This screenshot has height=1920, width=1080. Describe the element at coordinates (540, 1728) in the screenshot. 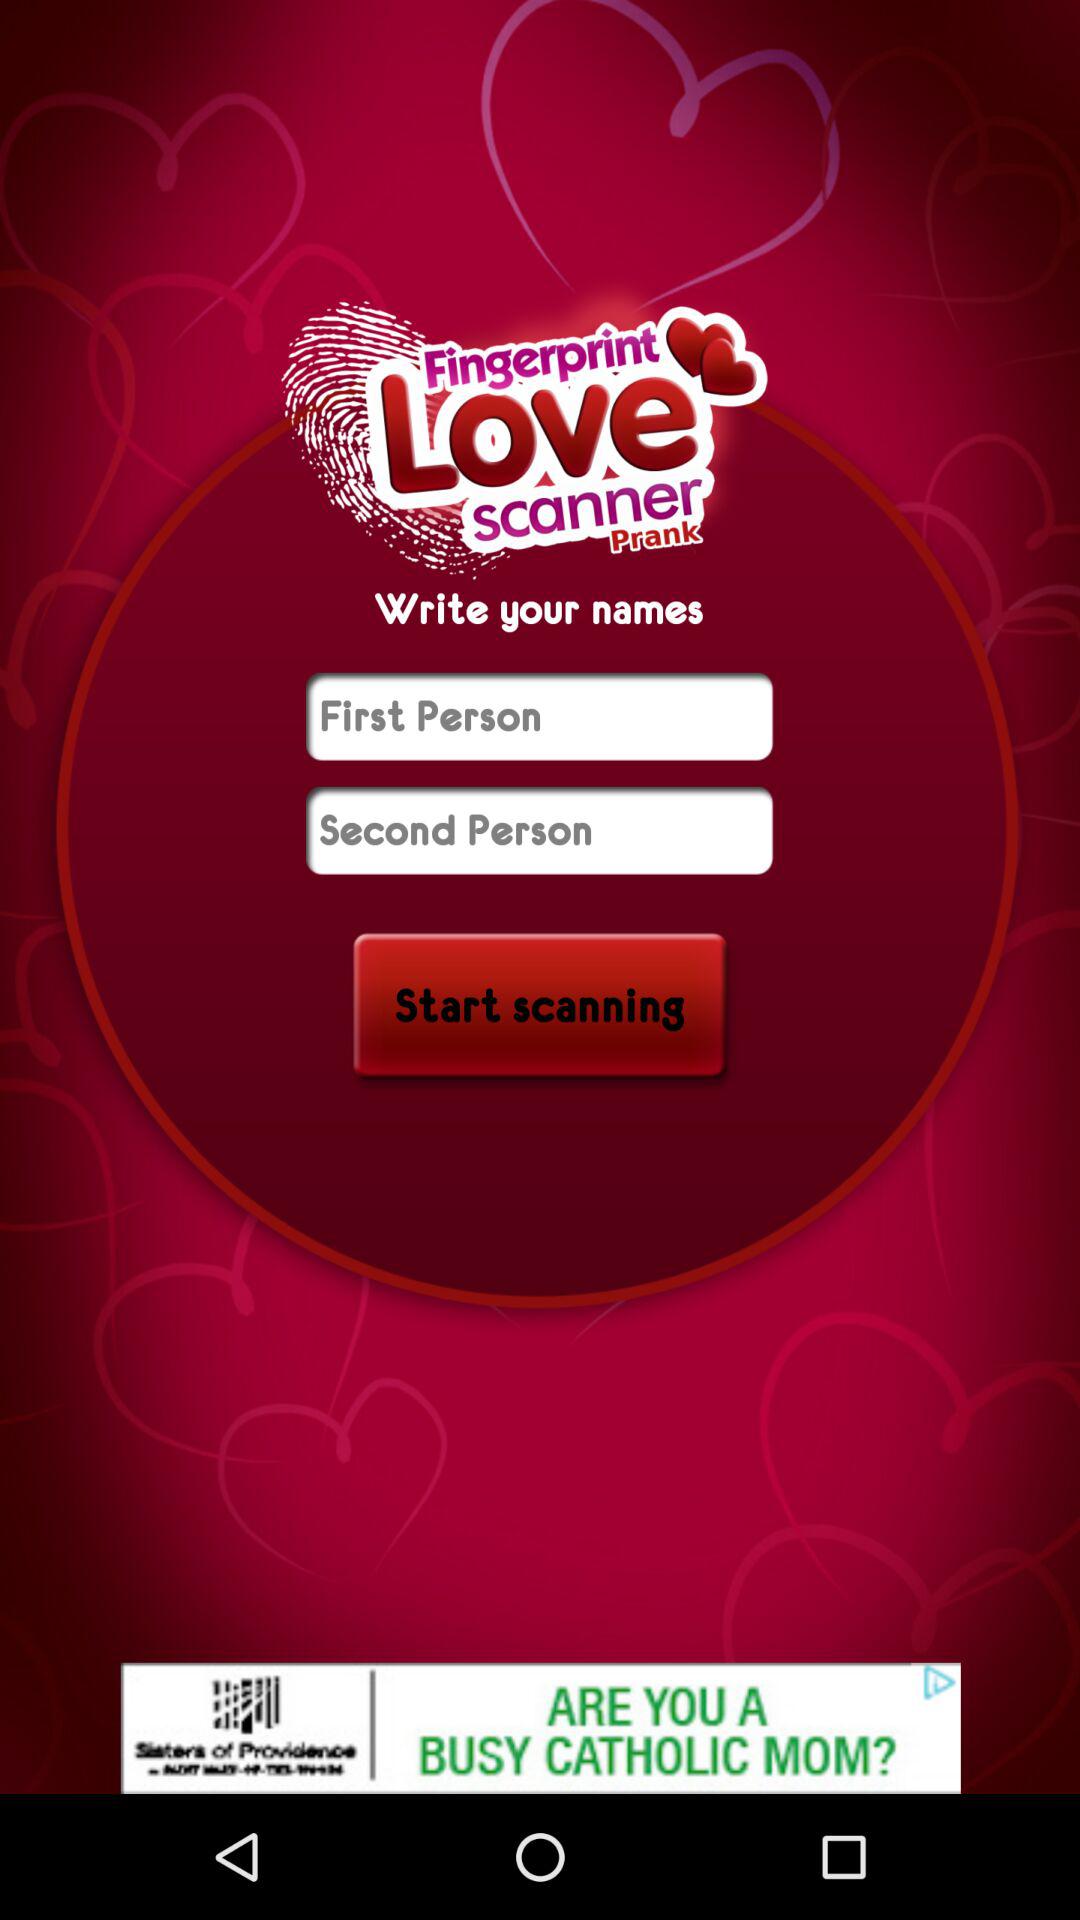

I see `sponsored advertisement` at that location.